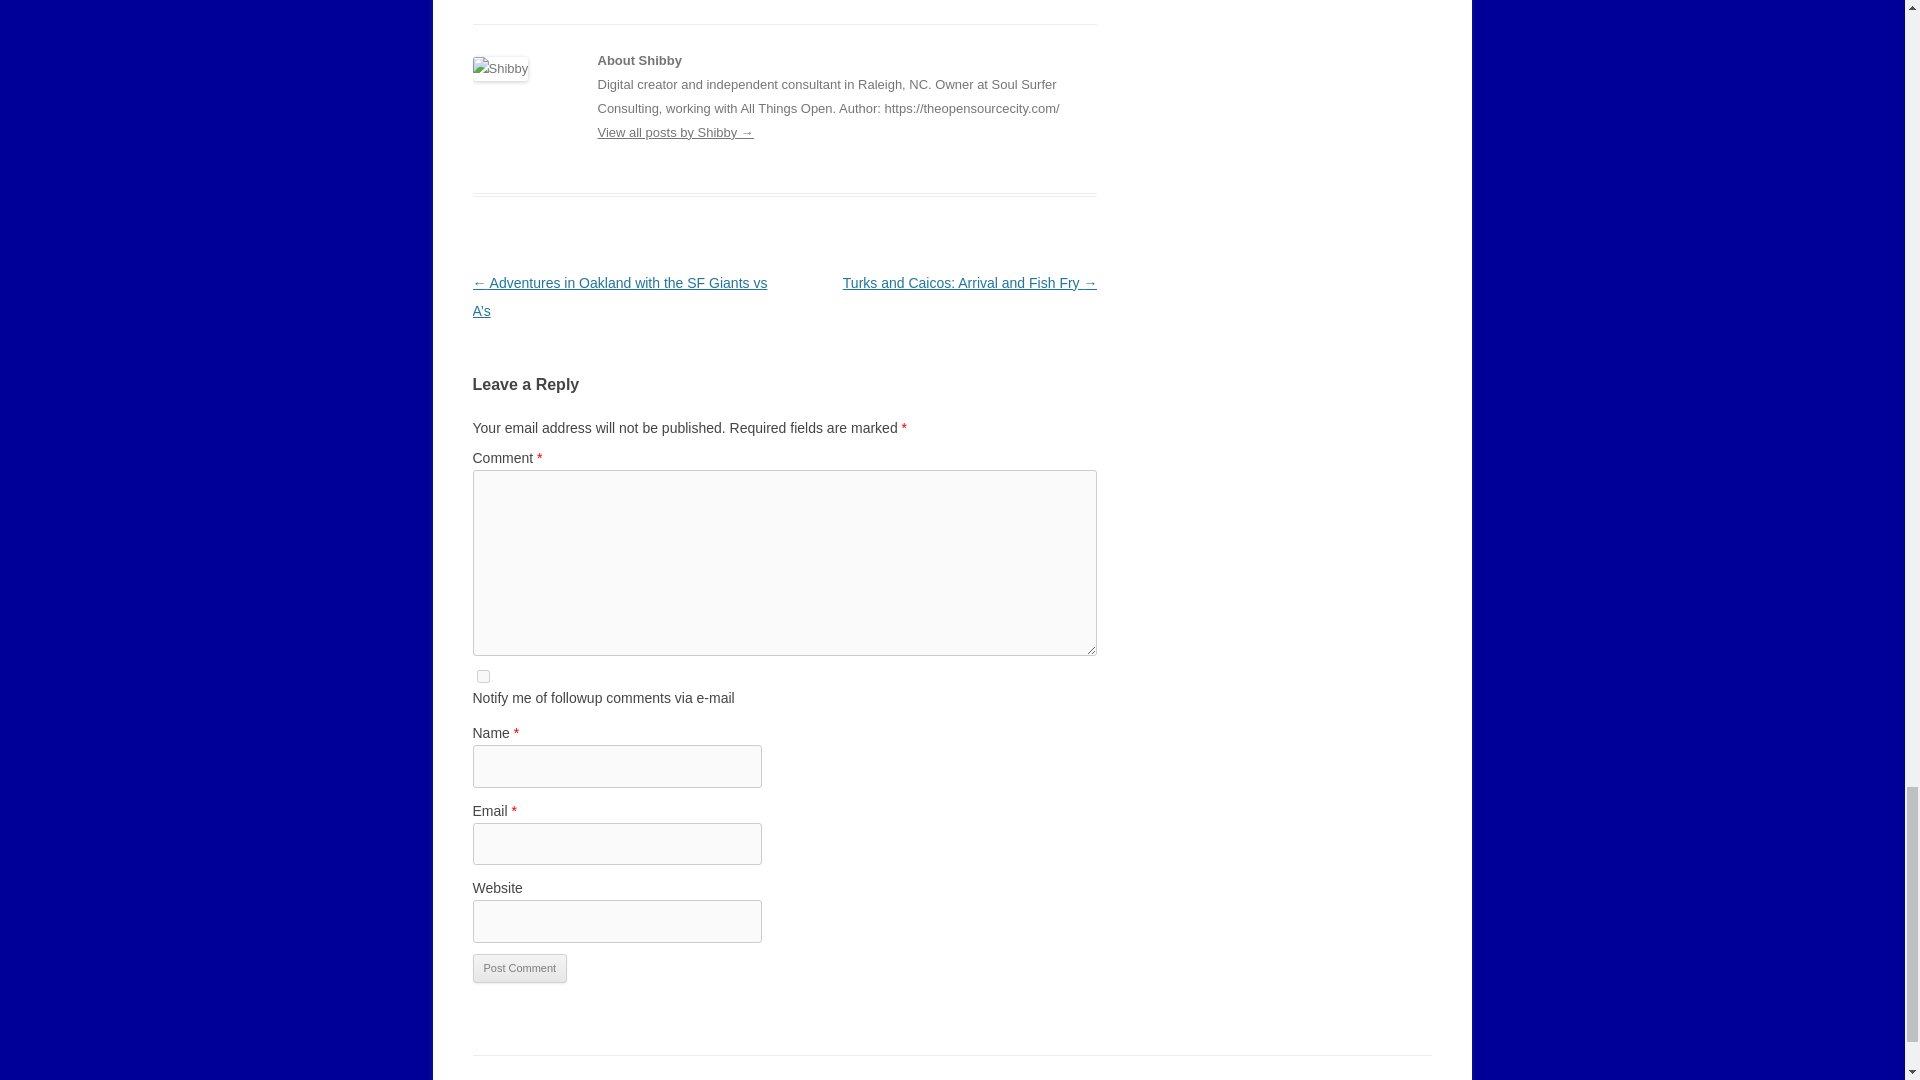  I want to click on Post Comment, so click(519, 968).